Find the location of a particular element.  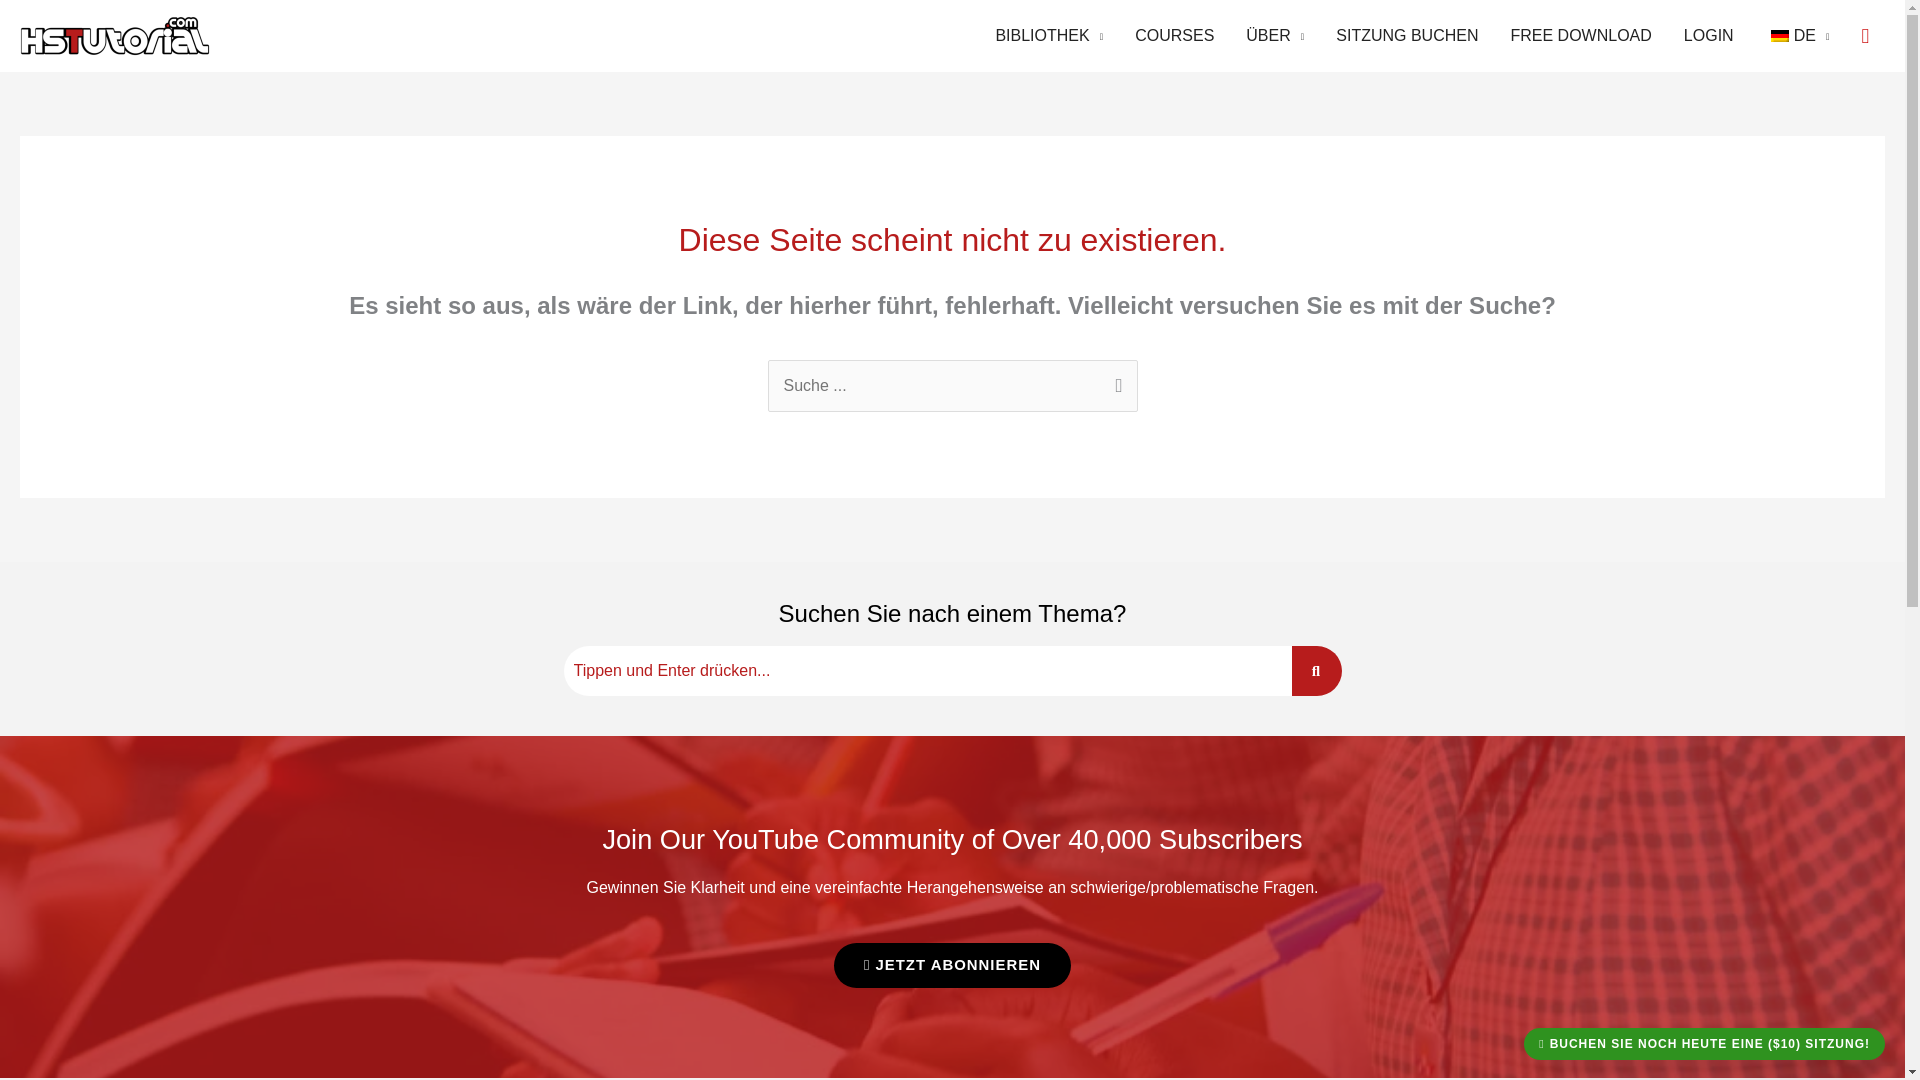

FREE DOWNLOAD is located at coordinates (1580, 36).